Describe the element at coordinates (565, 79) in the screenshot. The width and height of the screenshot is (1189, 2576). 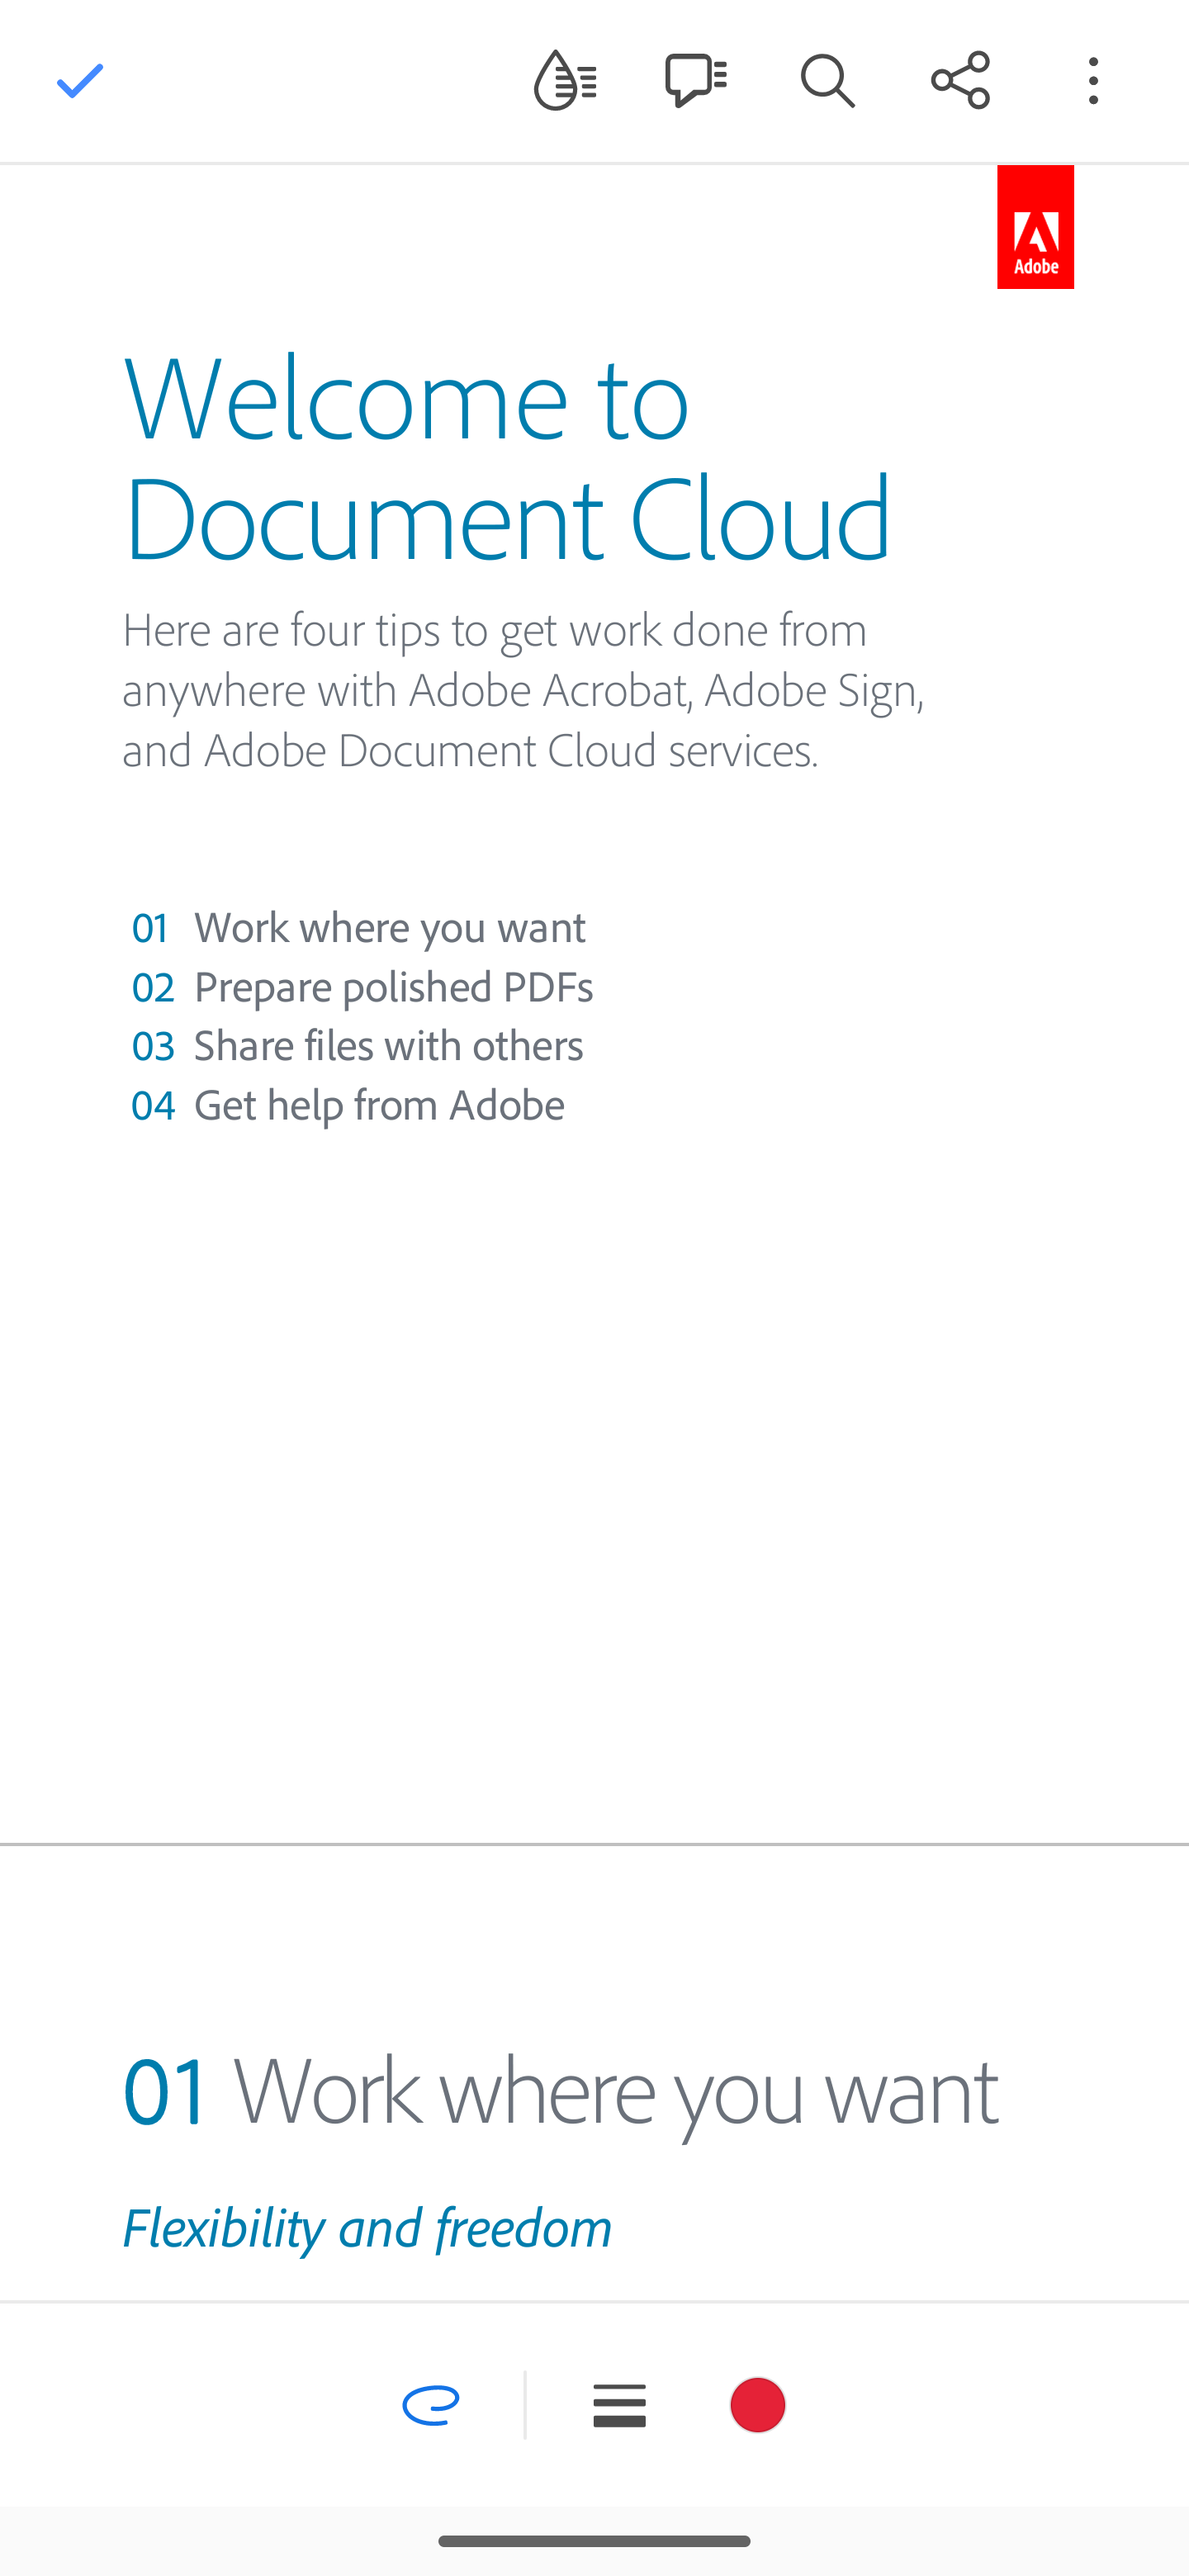
I see `Turn on Liquid Mode` at that location.